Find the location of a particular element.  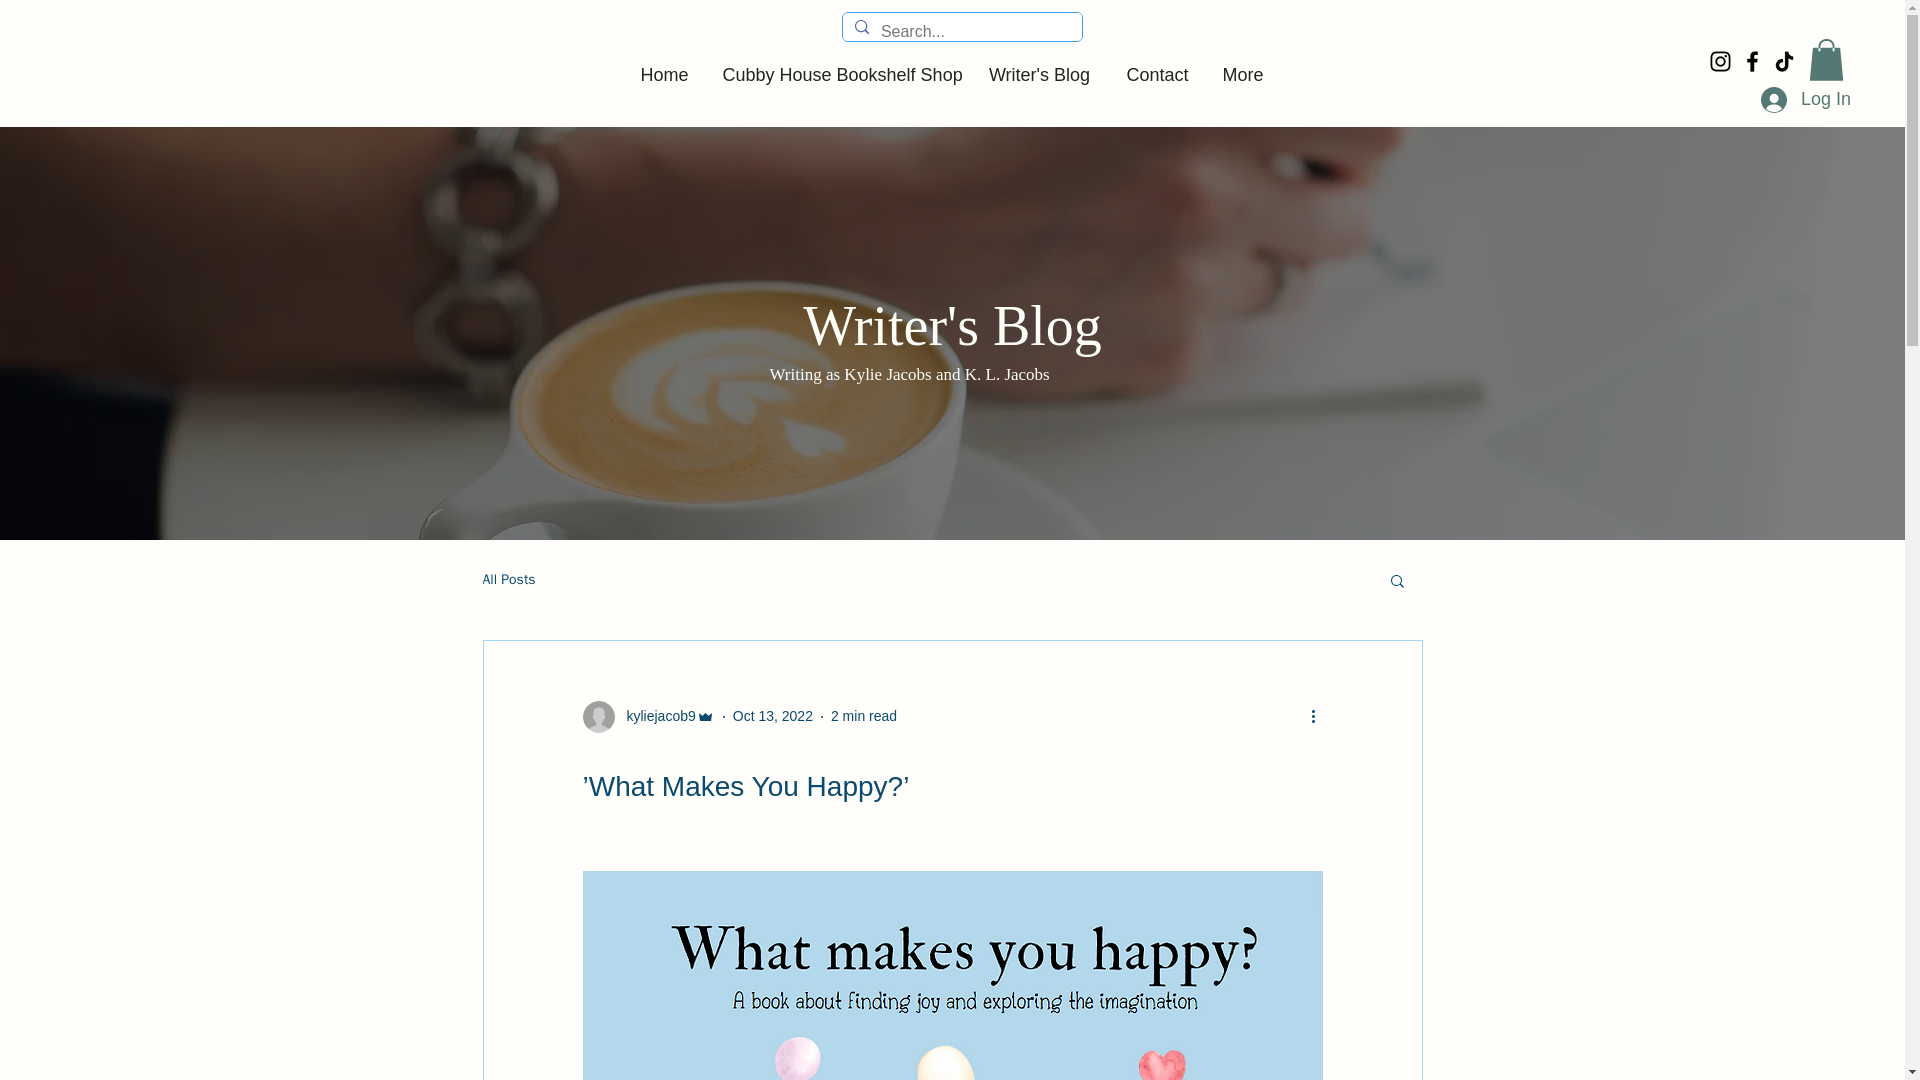

Log In is located at coordinates (1796, 100).